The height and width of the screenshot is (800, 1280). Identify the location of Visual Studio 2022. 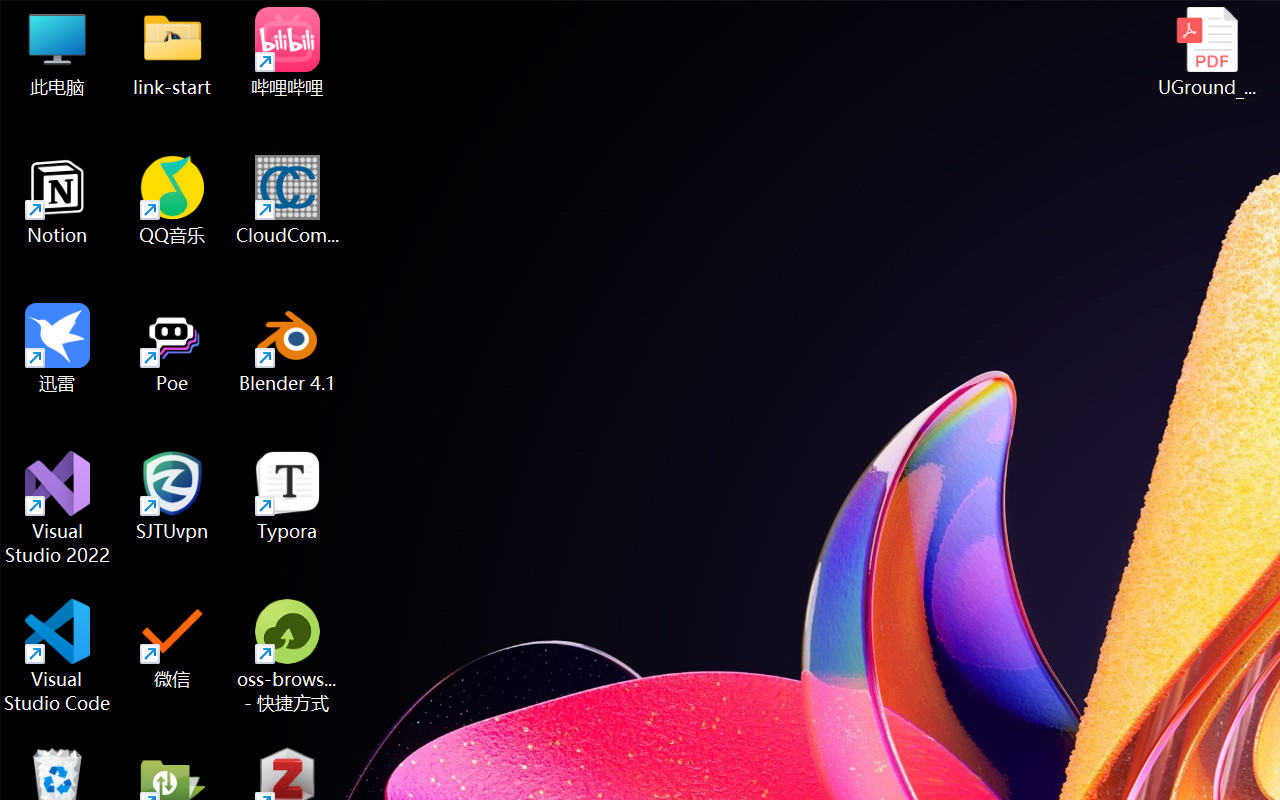
(58, 508).